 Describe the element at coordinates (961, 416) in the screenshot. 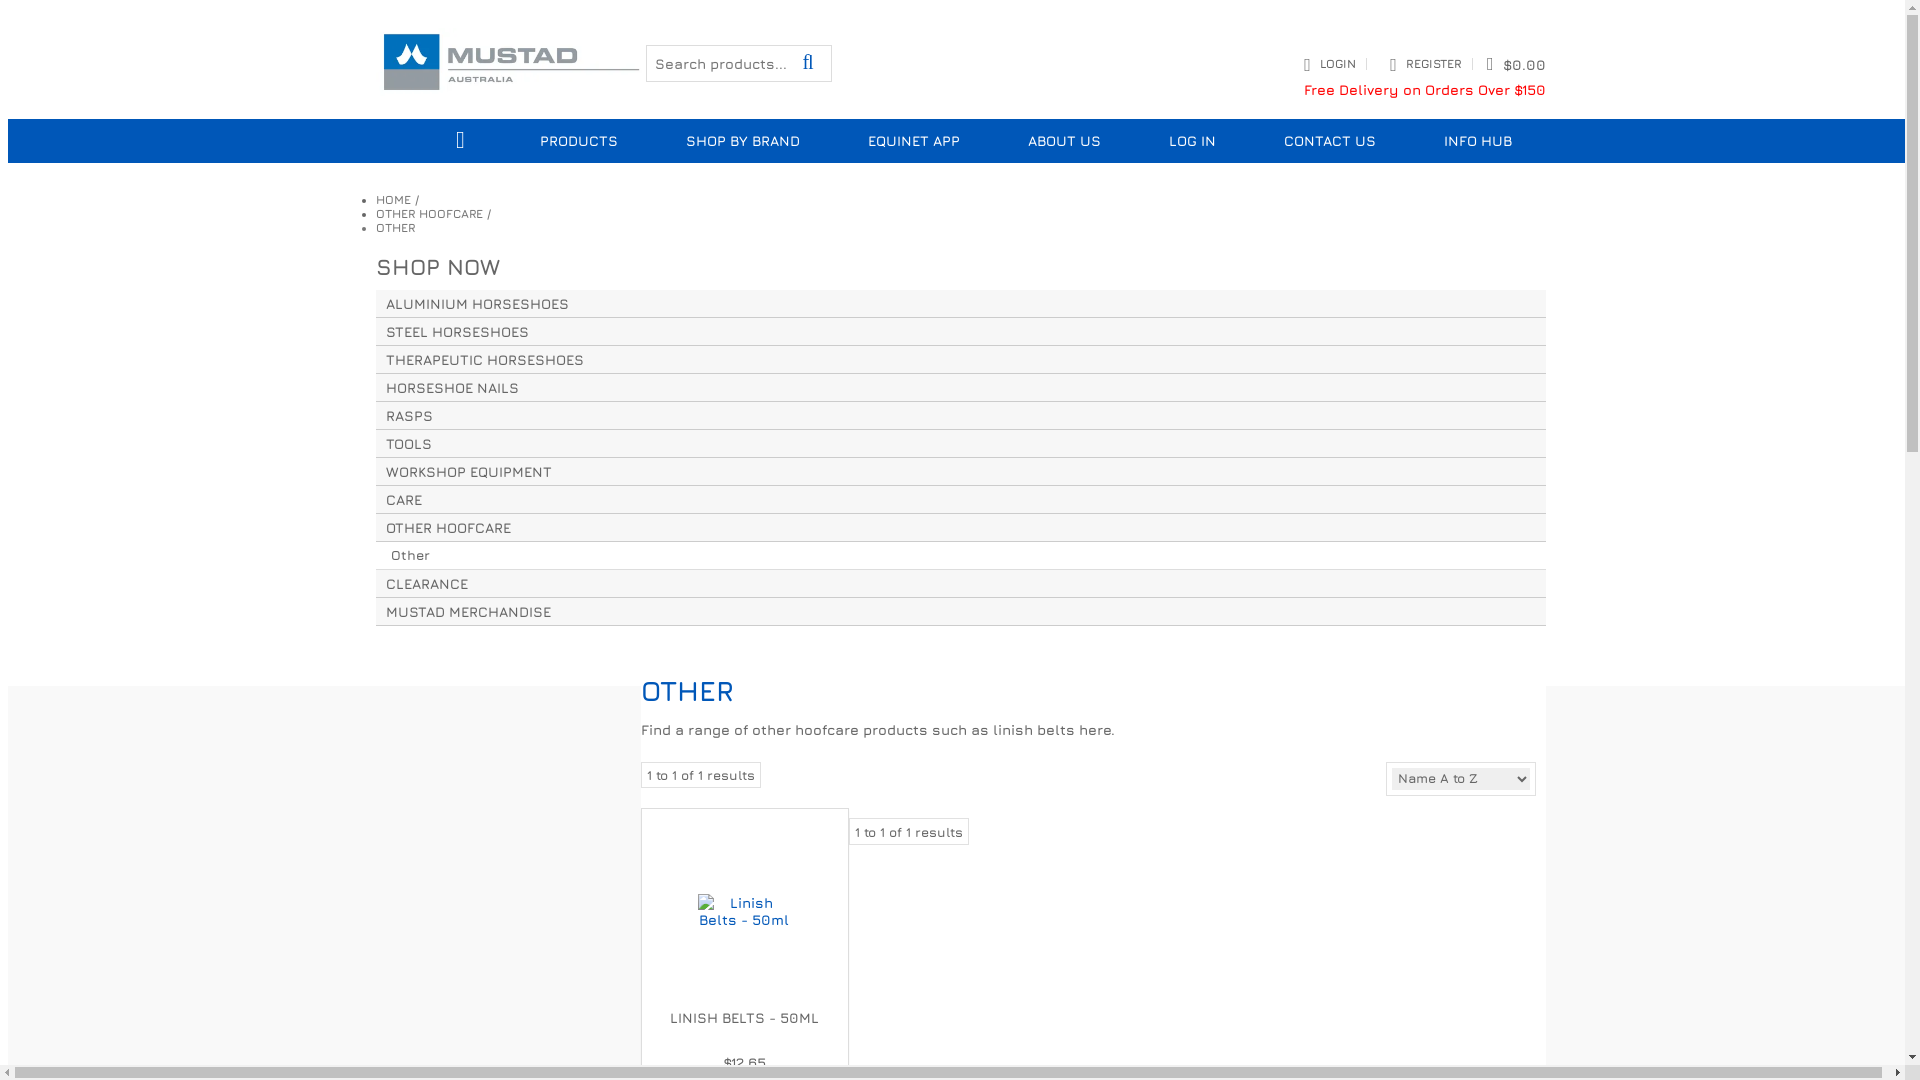

I see `RASPS` at that location.